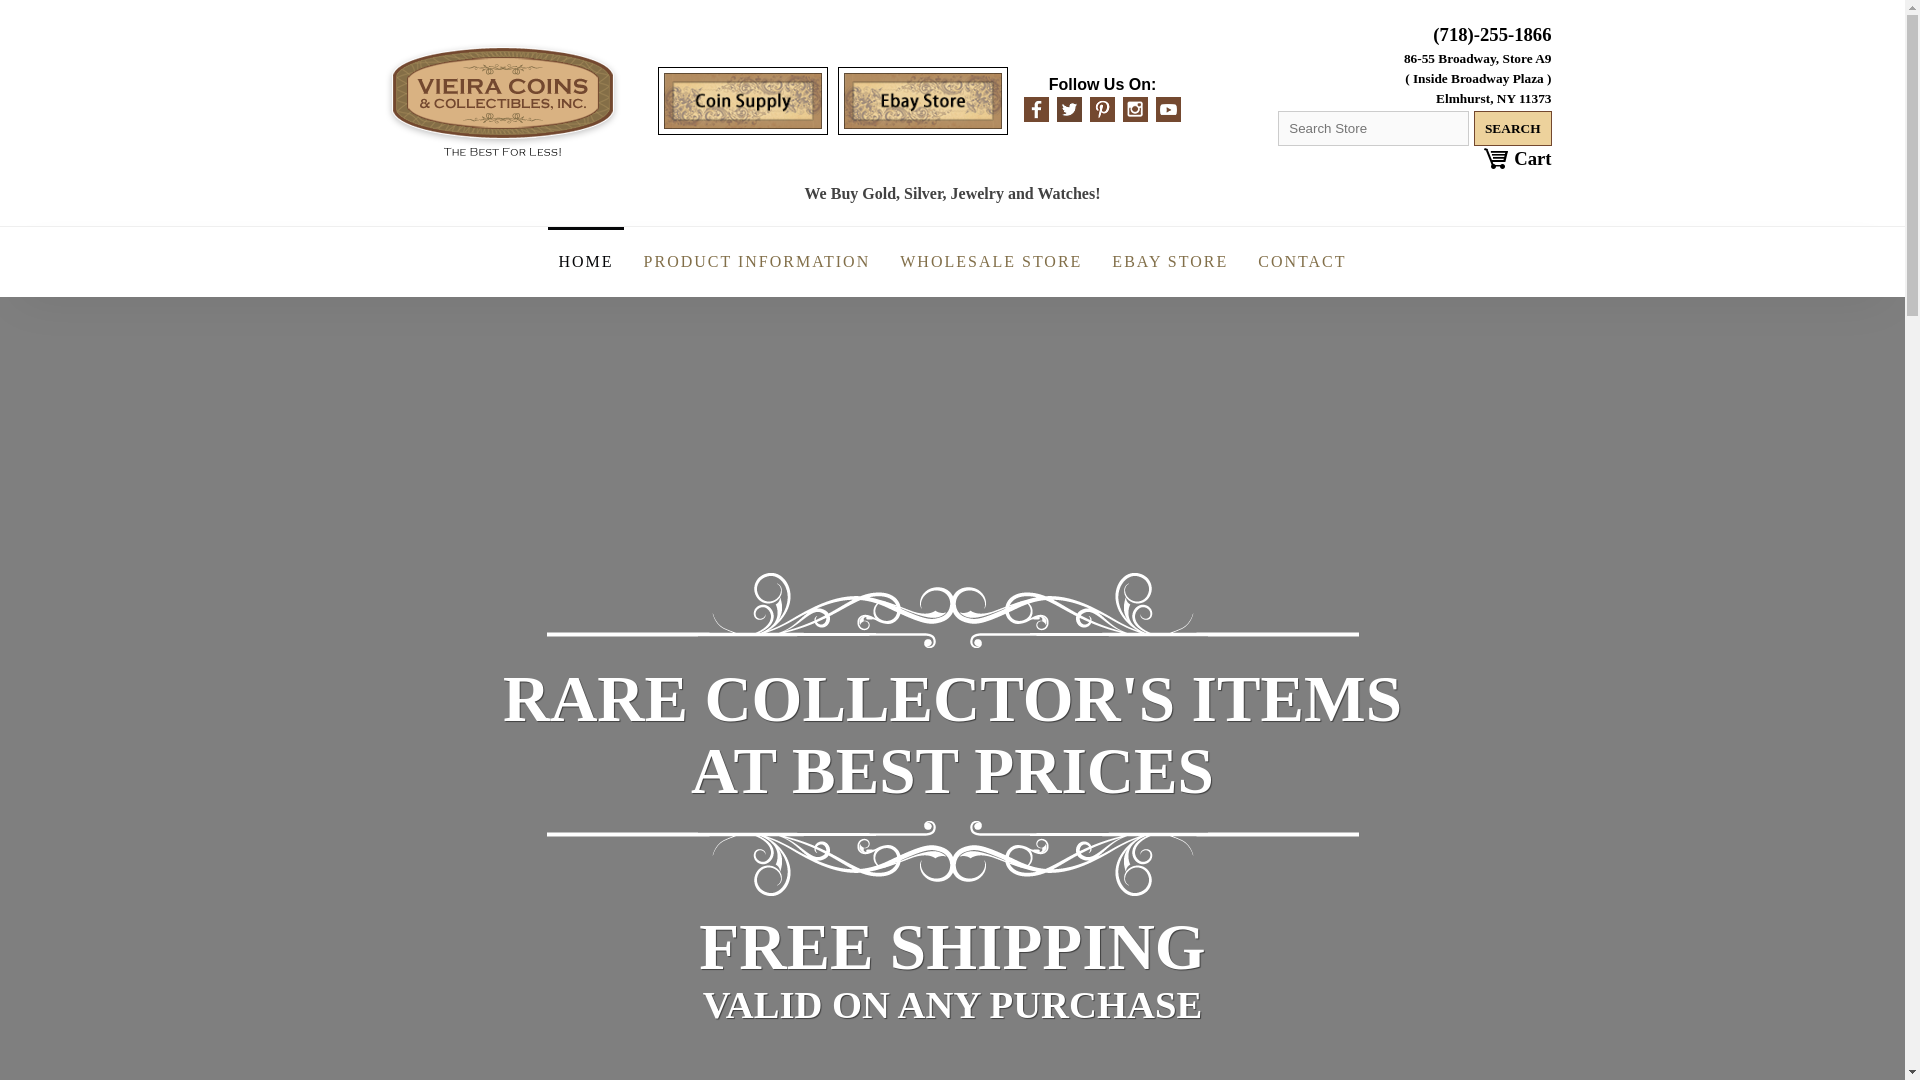 The width and height of the screenshot is (1920, 1080). What do you see at coordinates (757, 262) in the screenshot?
I see `PRODUCT INFORMATION` at bounding box center [757, 262].